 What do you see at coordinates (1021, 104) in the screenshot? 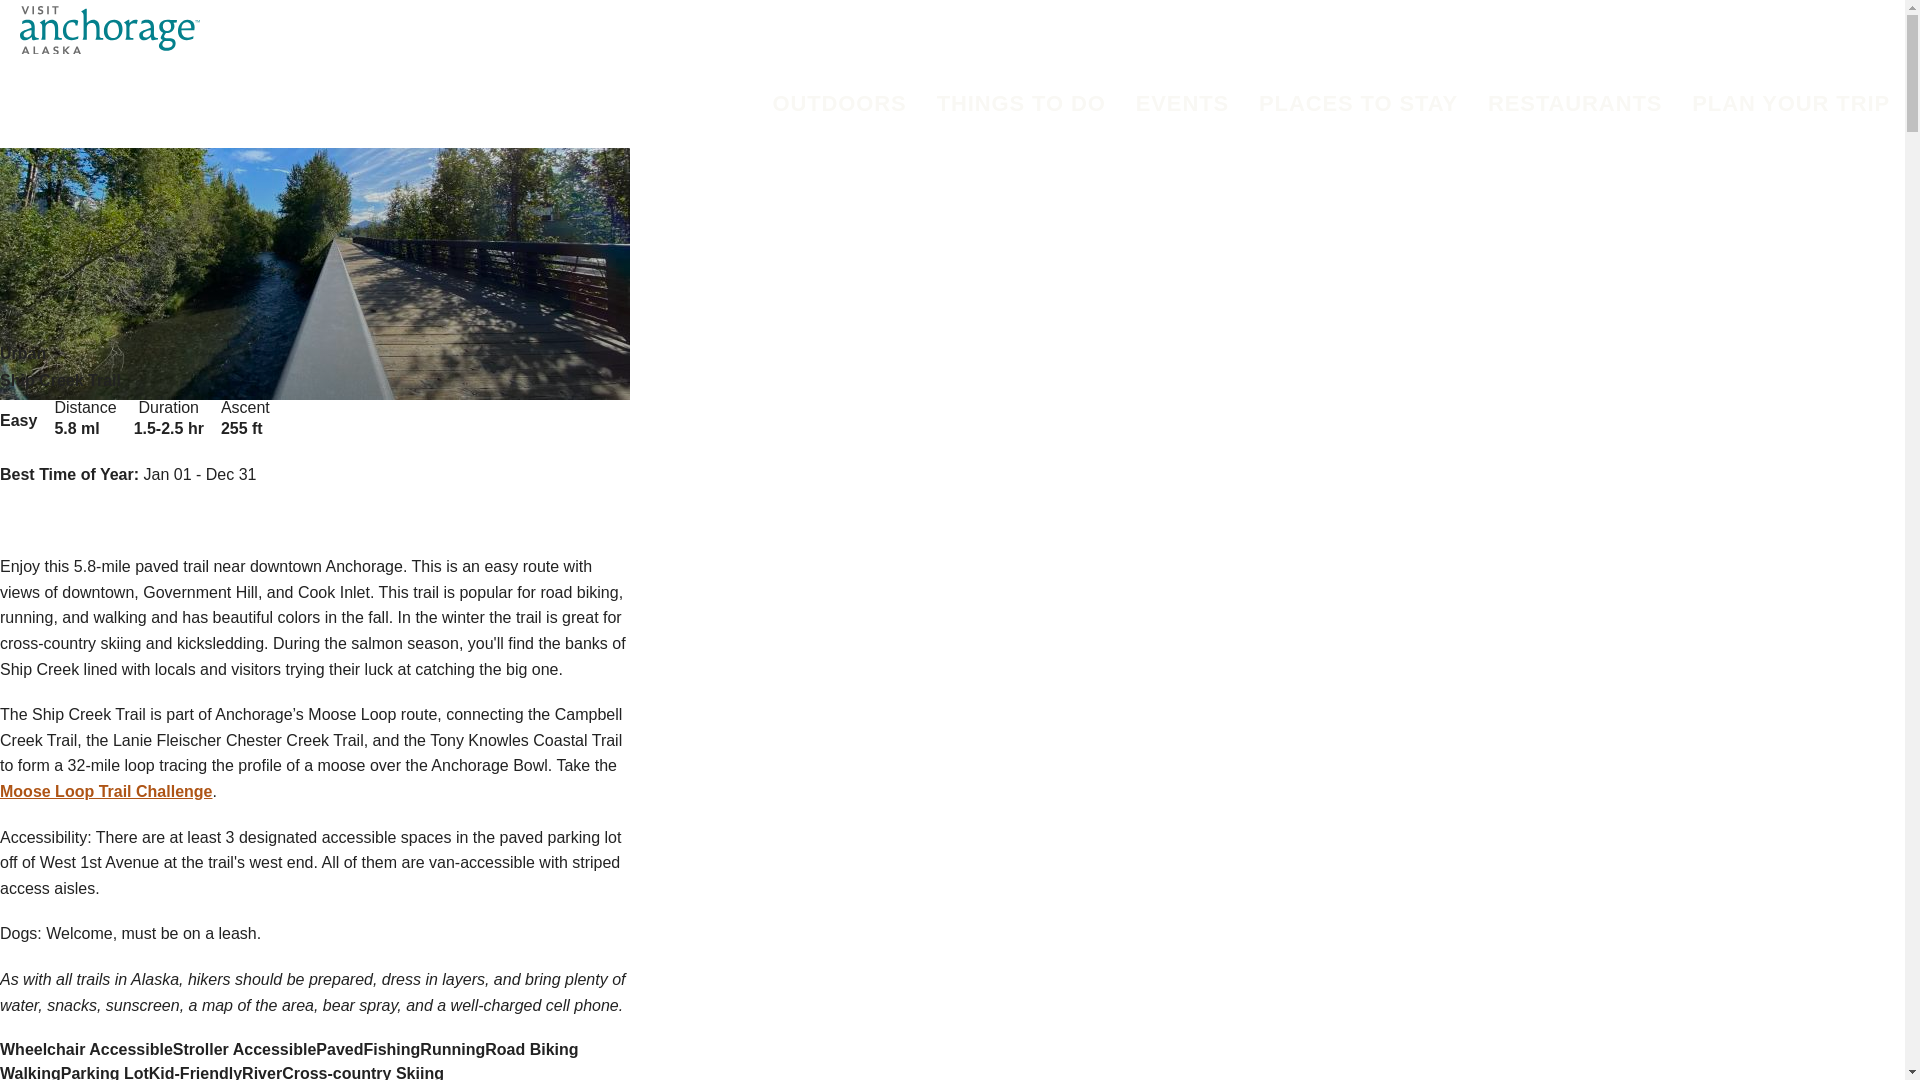
I see `THINGS TO DO` at bounding box center [1021, 104].